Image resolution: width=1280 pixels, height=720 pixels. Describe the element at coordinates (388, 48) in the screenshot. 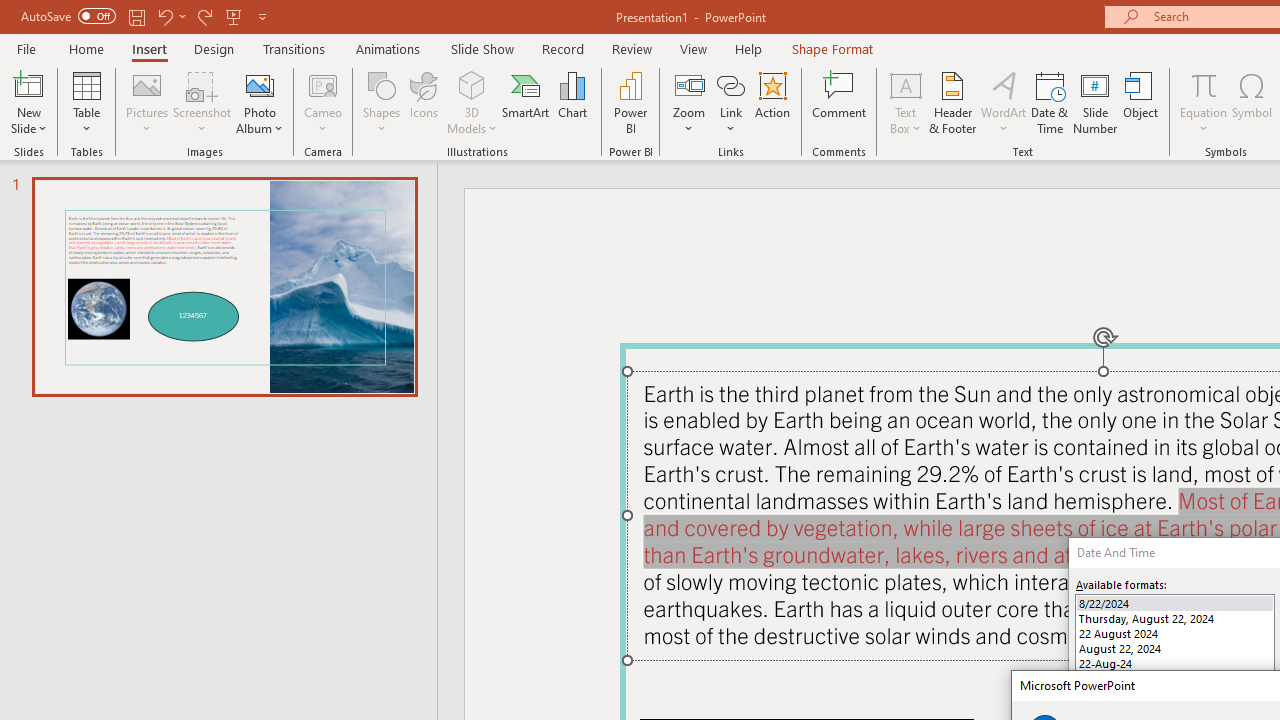

I see `Animations` at that location.